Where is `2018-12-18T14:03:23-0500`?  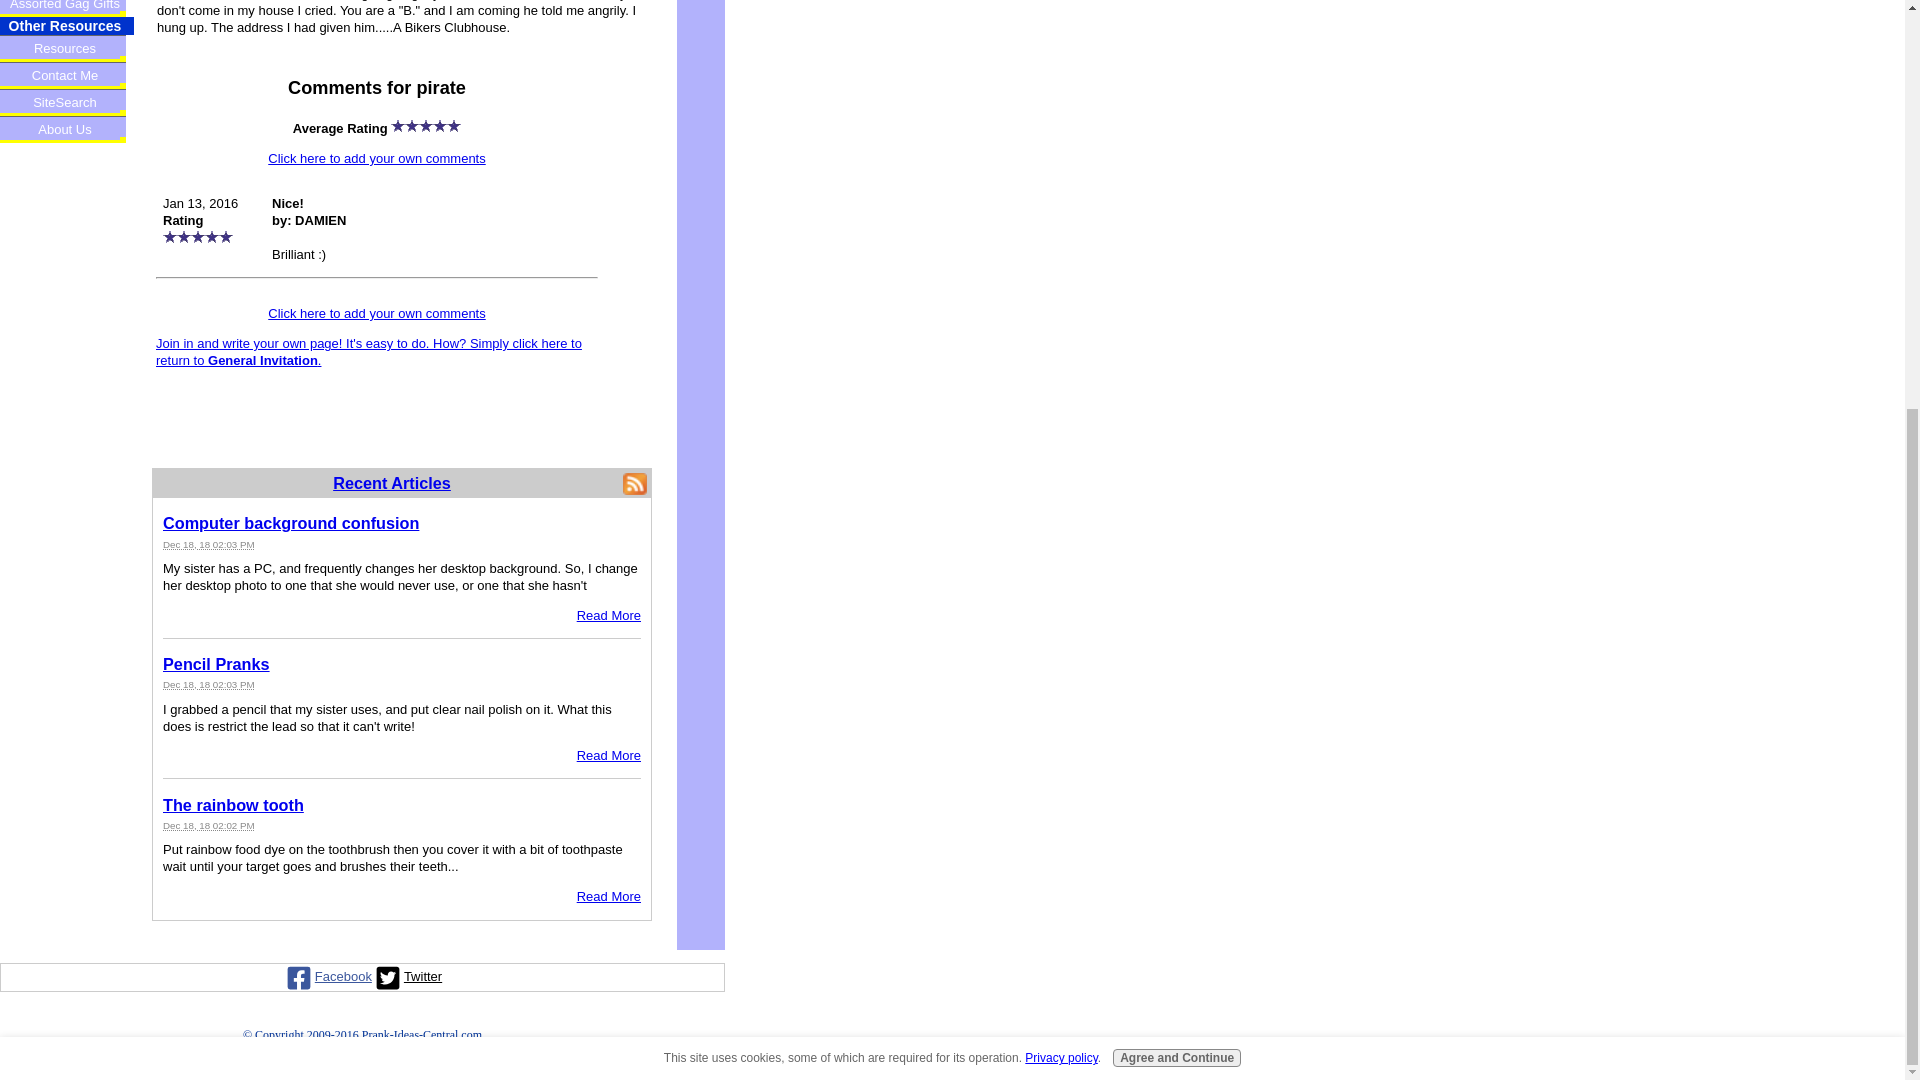
2018-12-18T14:03:23-0500 is located at coordinates (209, 684).